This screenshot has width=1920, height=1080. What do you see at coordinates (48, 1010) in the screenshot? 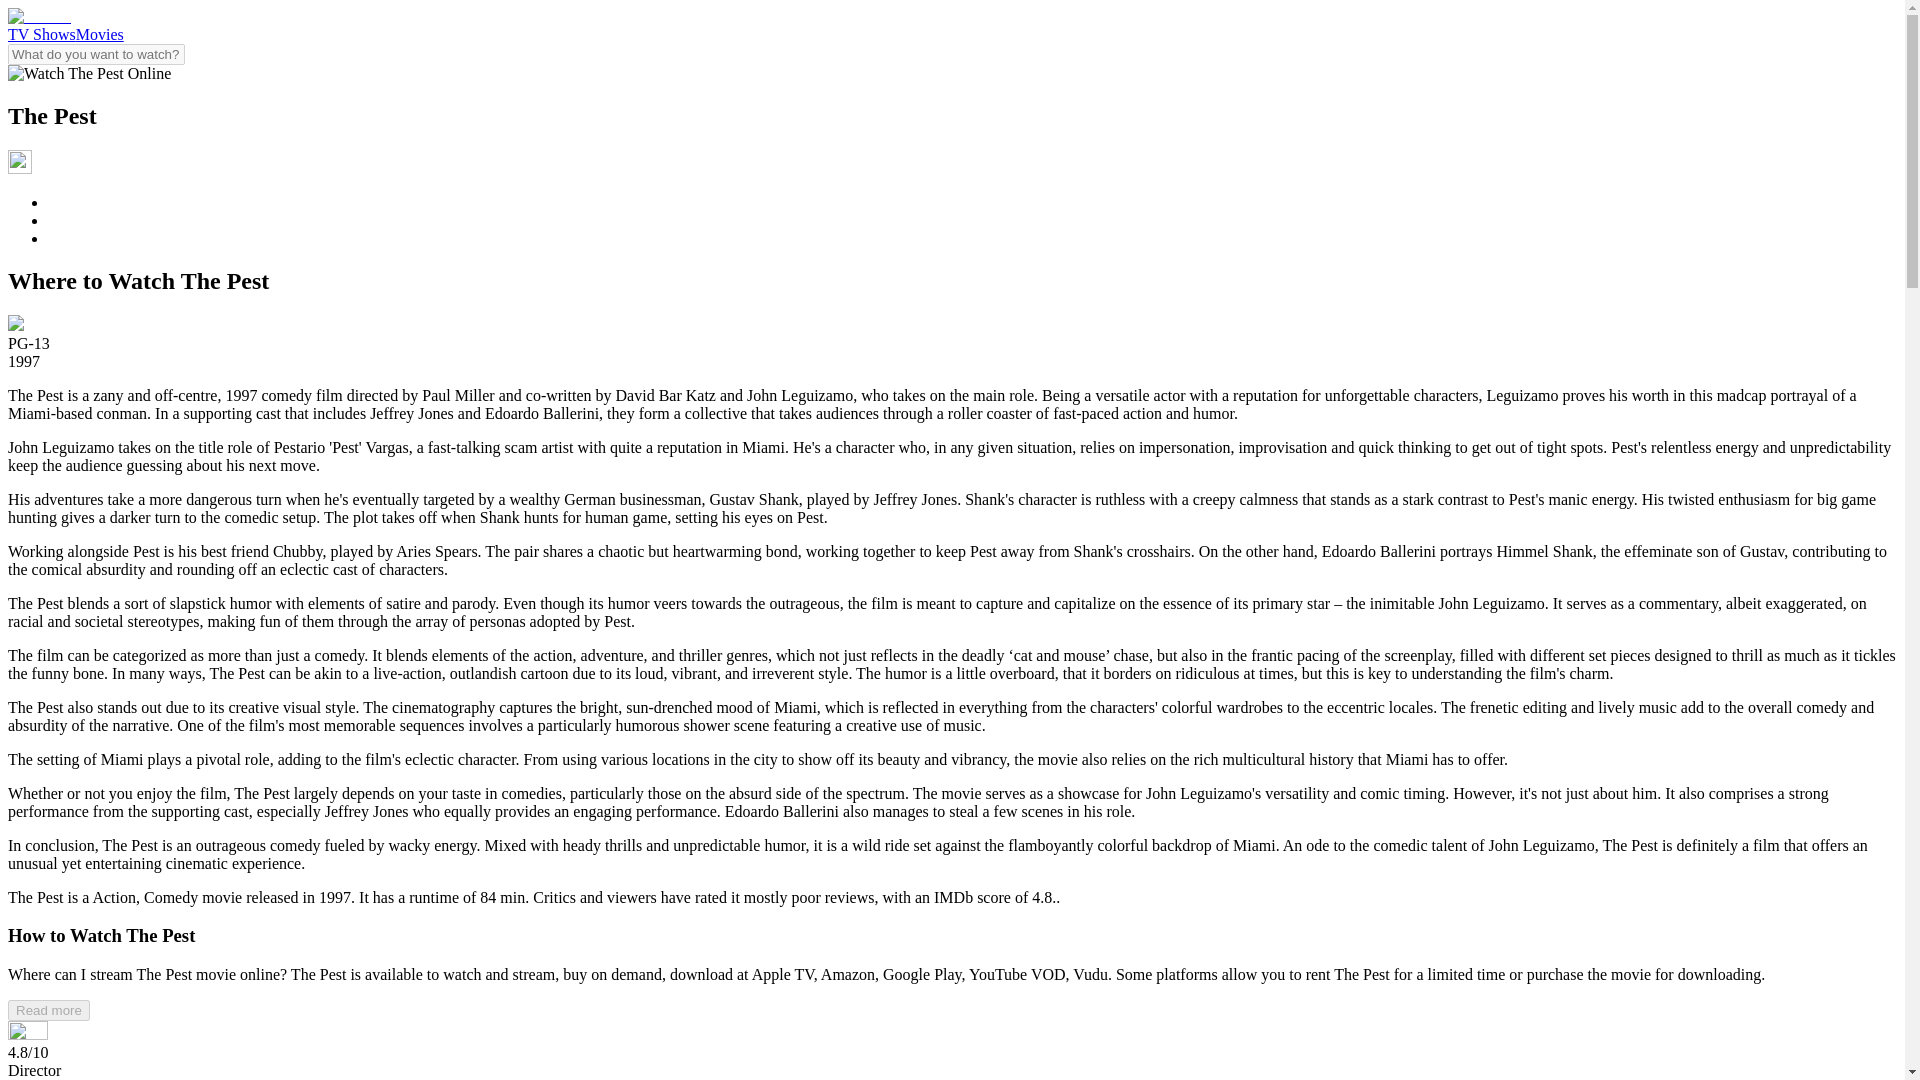
I see `Read more` at bounding box center [48, 1010].